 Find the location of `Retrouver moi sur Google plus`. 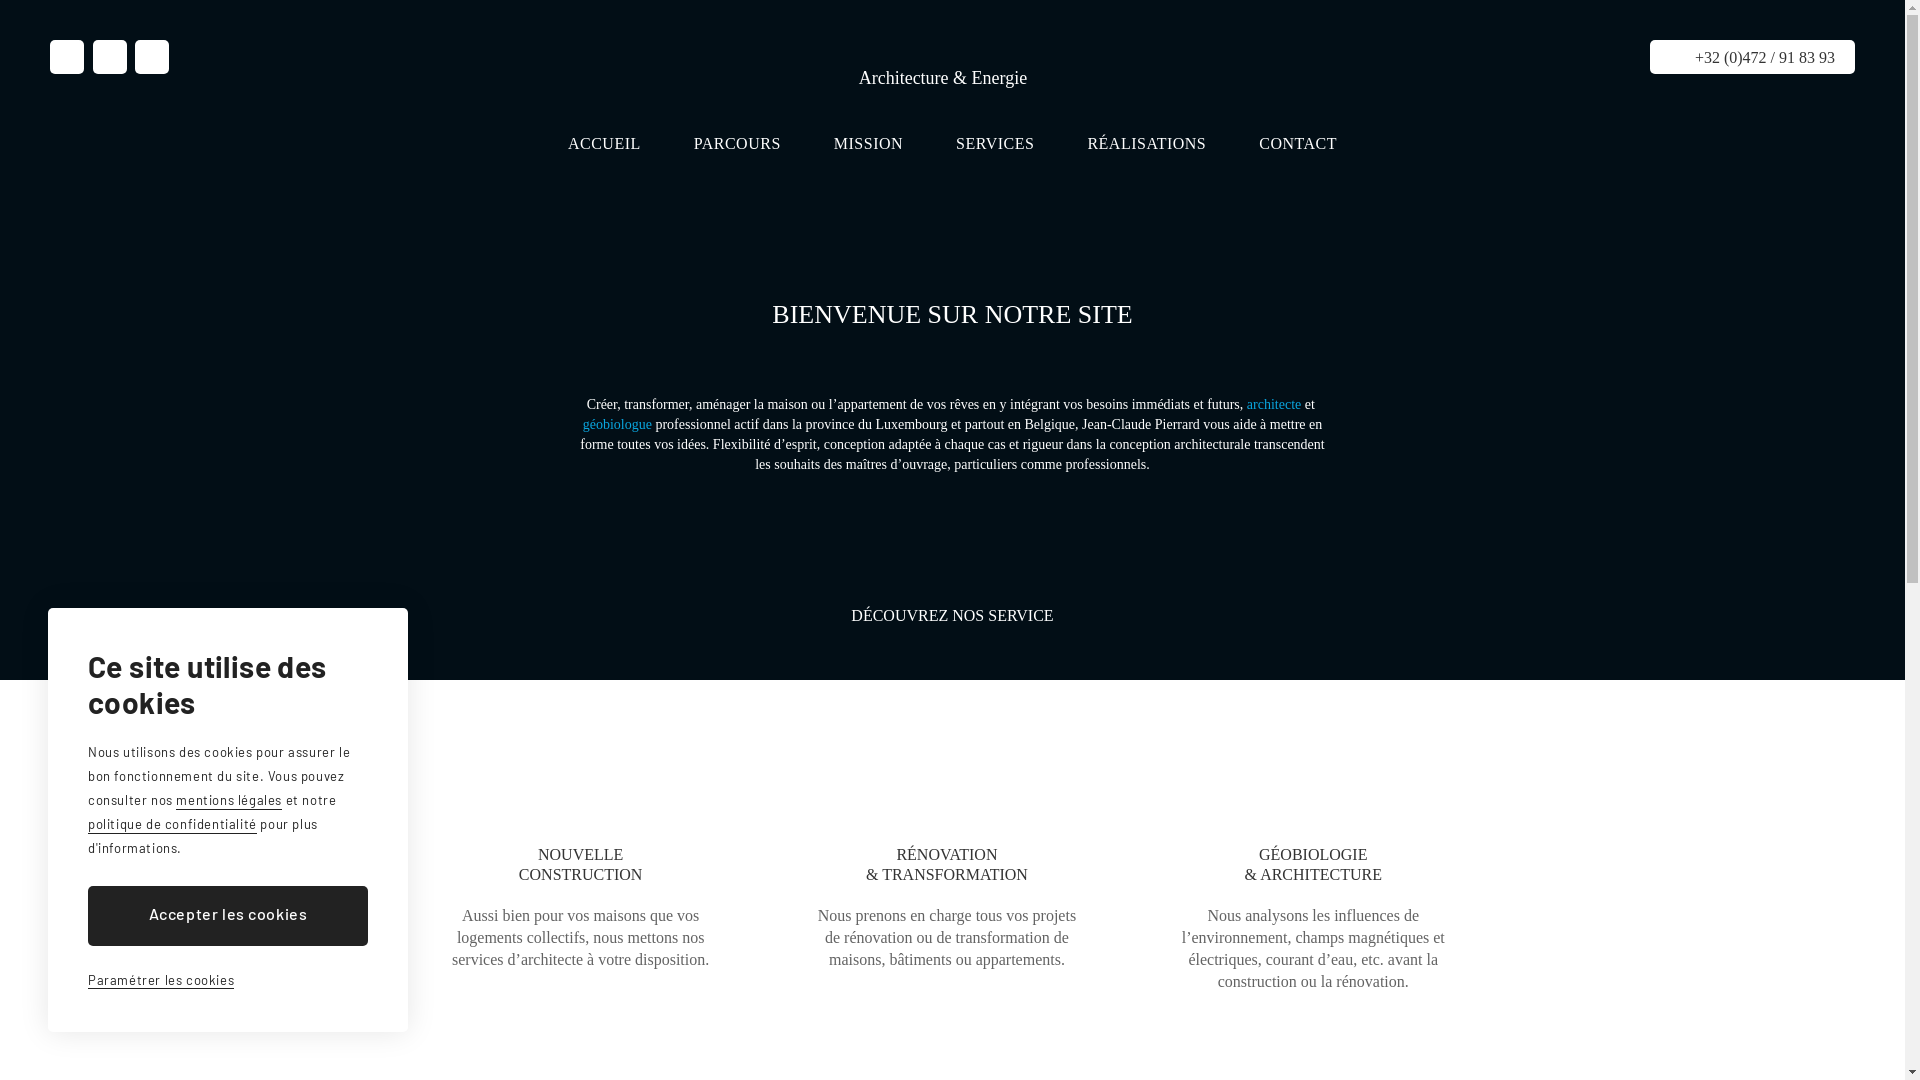

Retrouver moi sur Google plus is located at coordinates (67, 57).